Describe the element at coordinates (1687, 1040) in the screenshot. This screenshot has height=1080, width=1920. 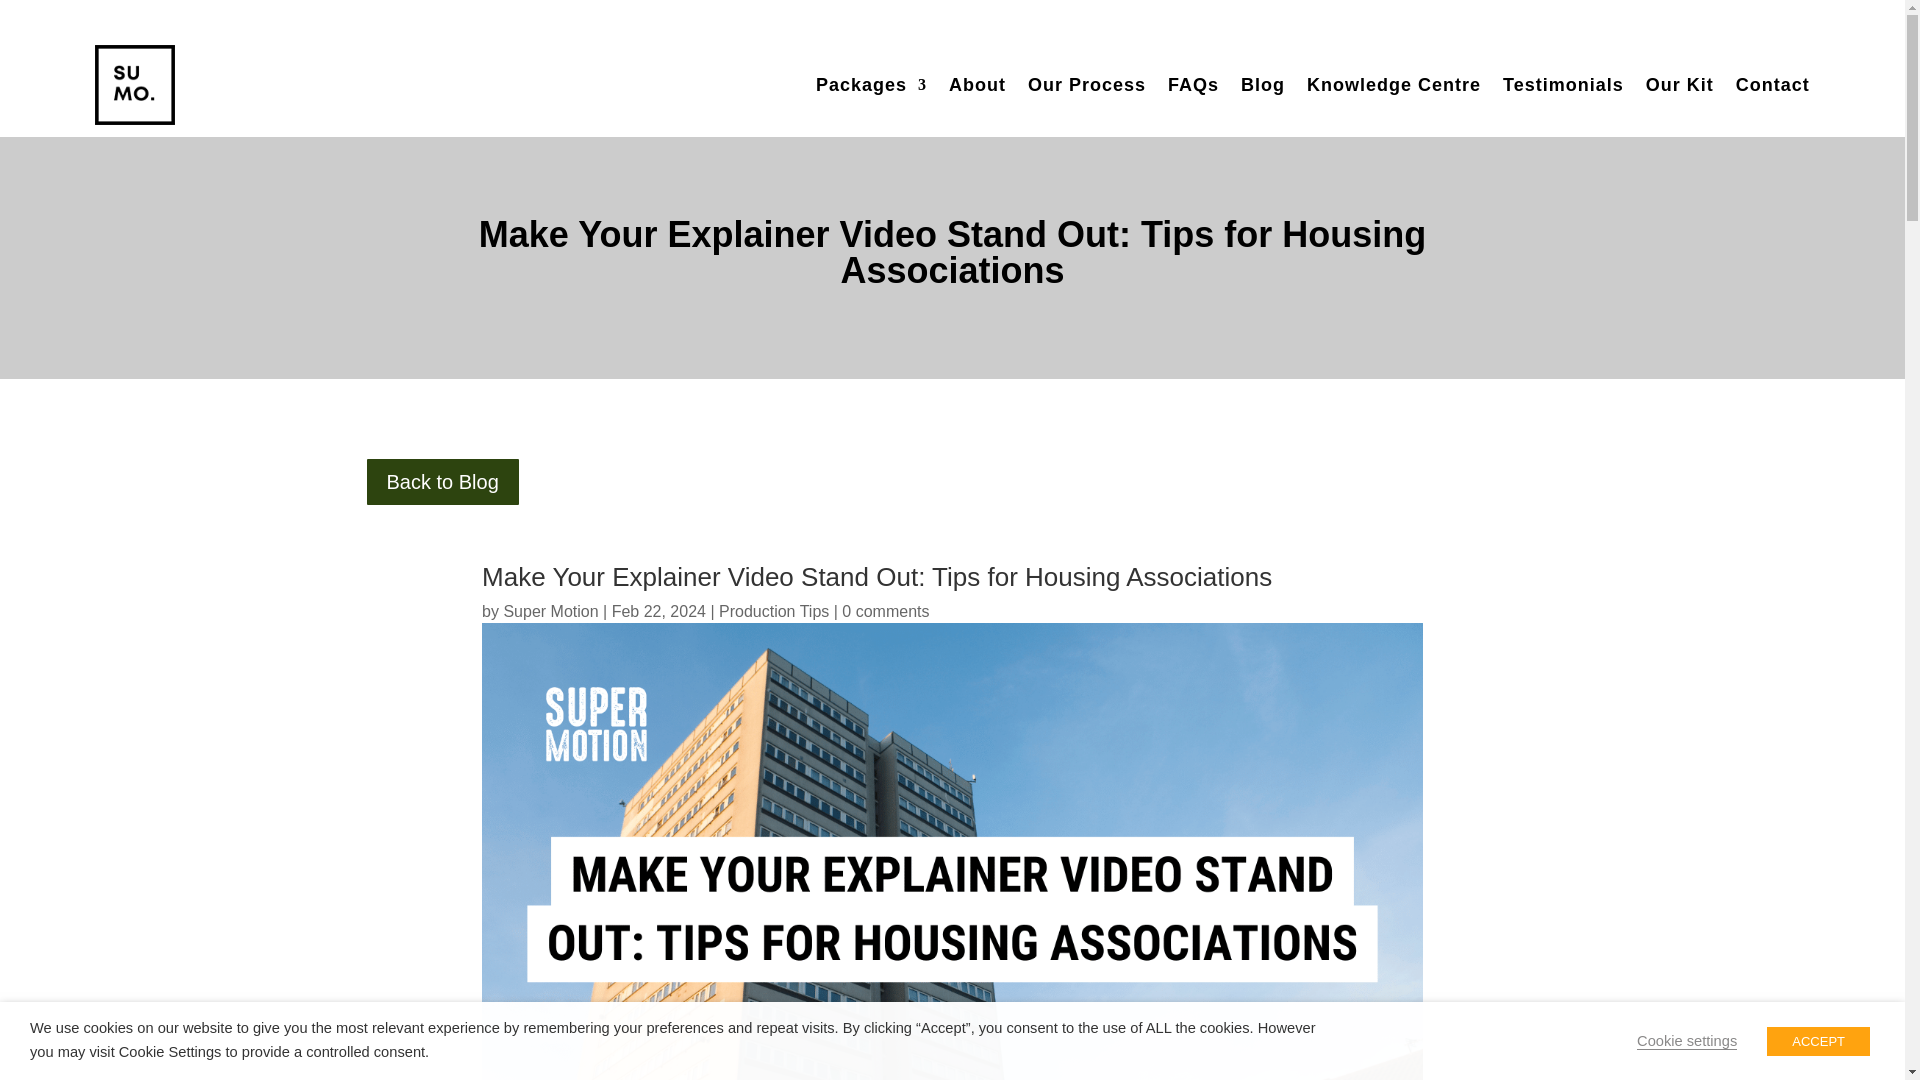
I see `Cookie settings` at that location.